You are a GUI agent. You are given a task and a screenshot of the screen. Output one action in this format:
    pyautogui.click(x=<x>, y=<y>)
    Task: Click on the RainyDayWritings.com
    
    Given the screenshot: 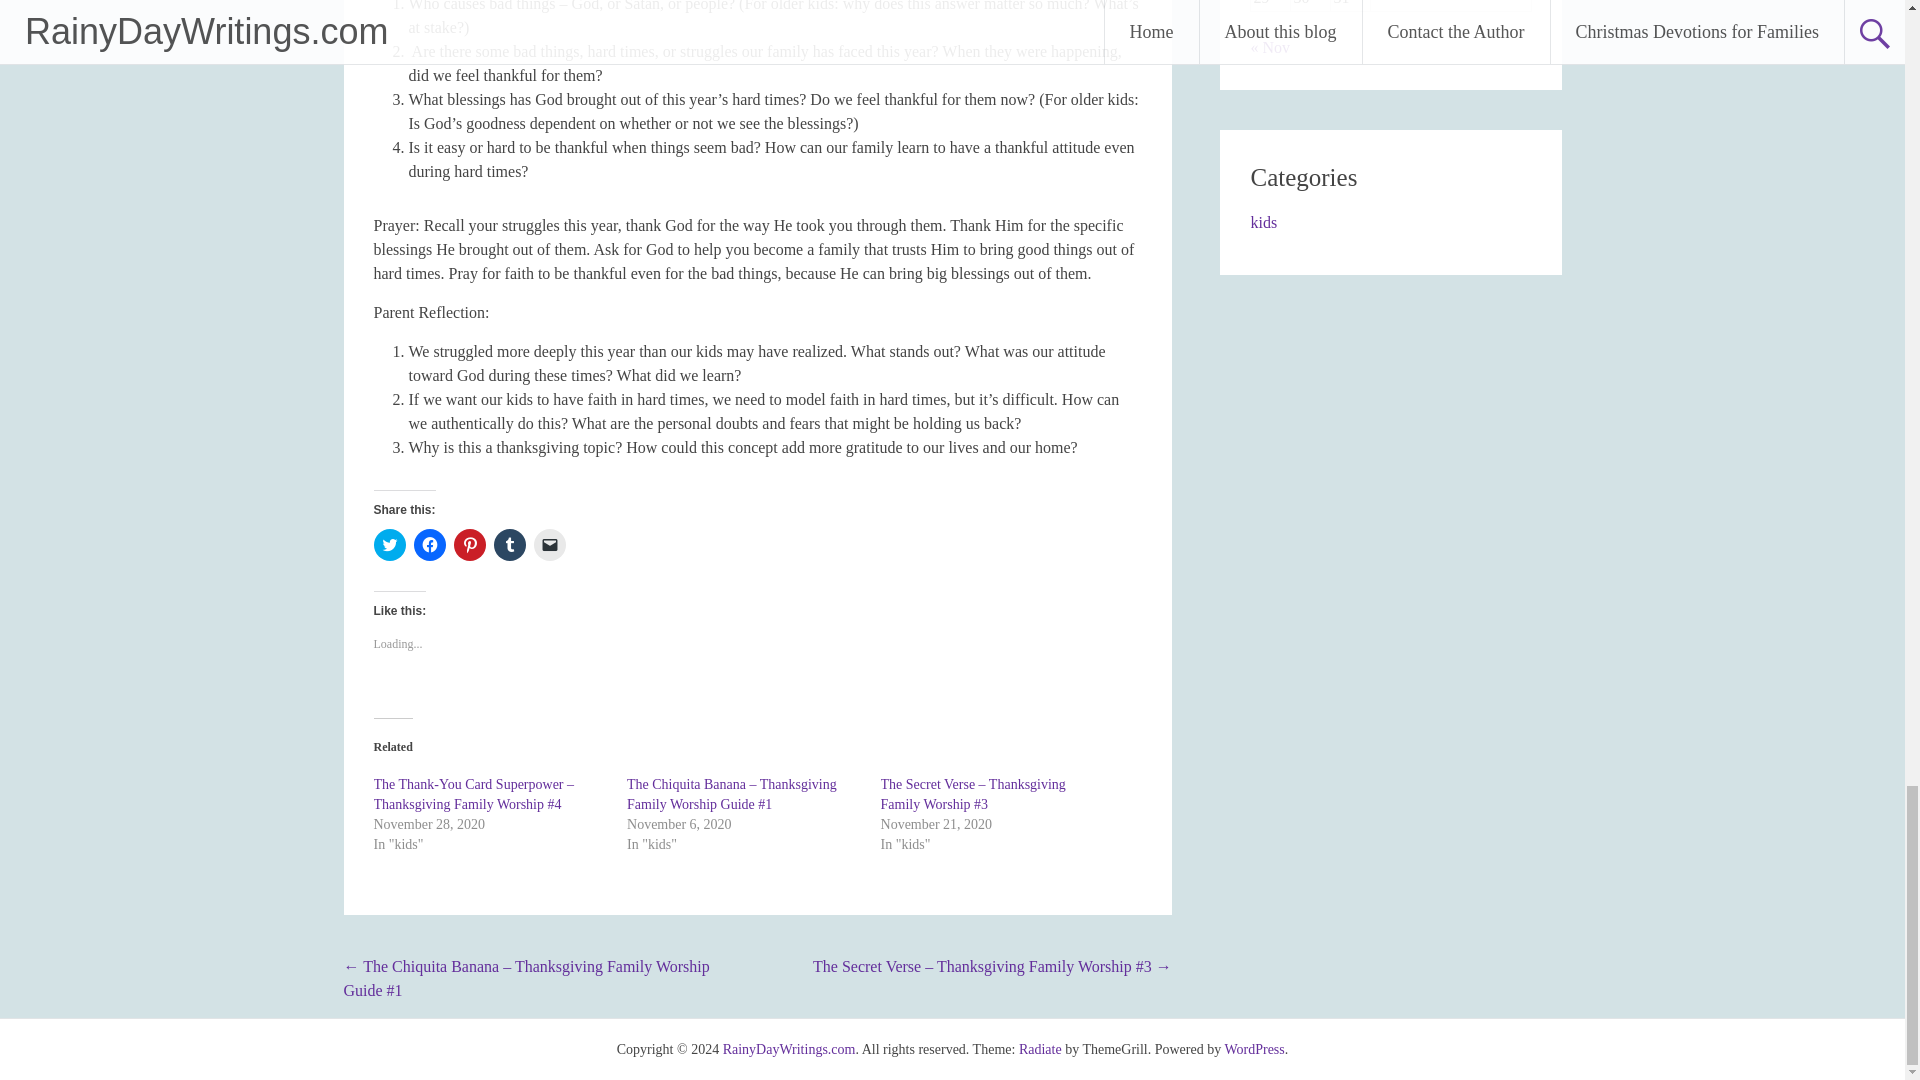 What is the action you would take?
    pyautogui.click(x=790, y=1050)
    